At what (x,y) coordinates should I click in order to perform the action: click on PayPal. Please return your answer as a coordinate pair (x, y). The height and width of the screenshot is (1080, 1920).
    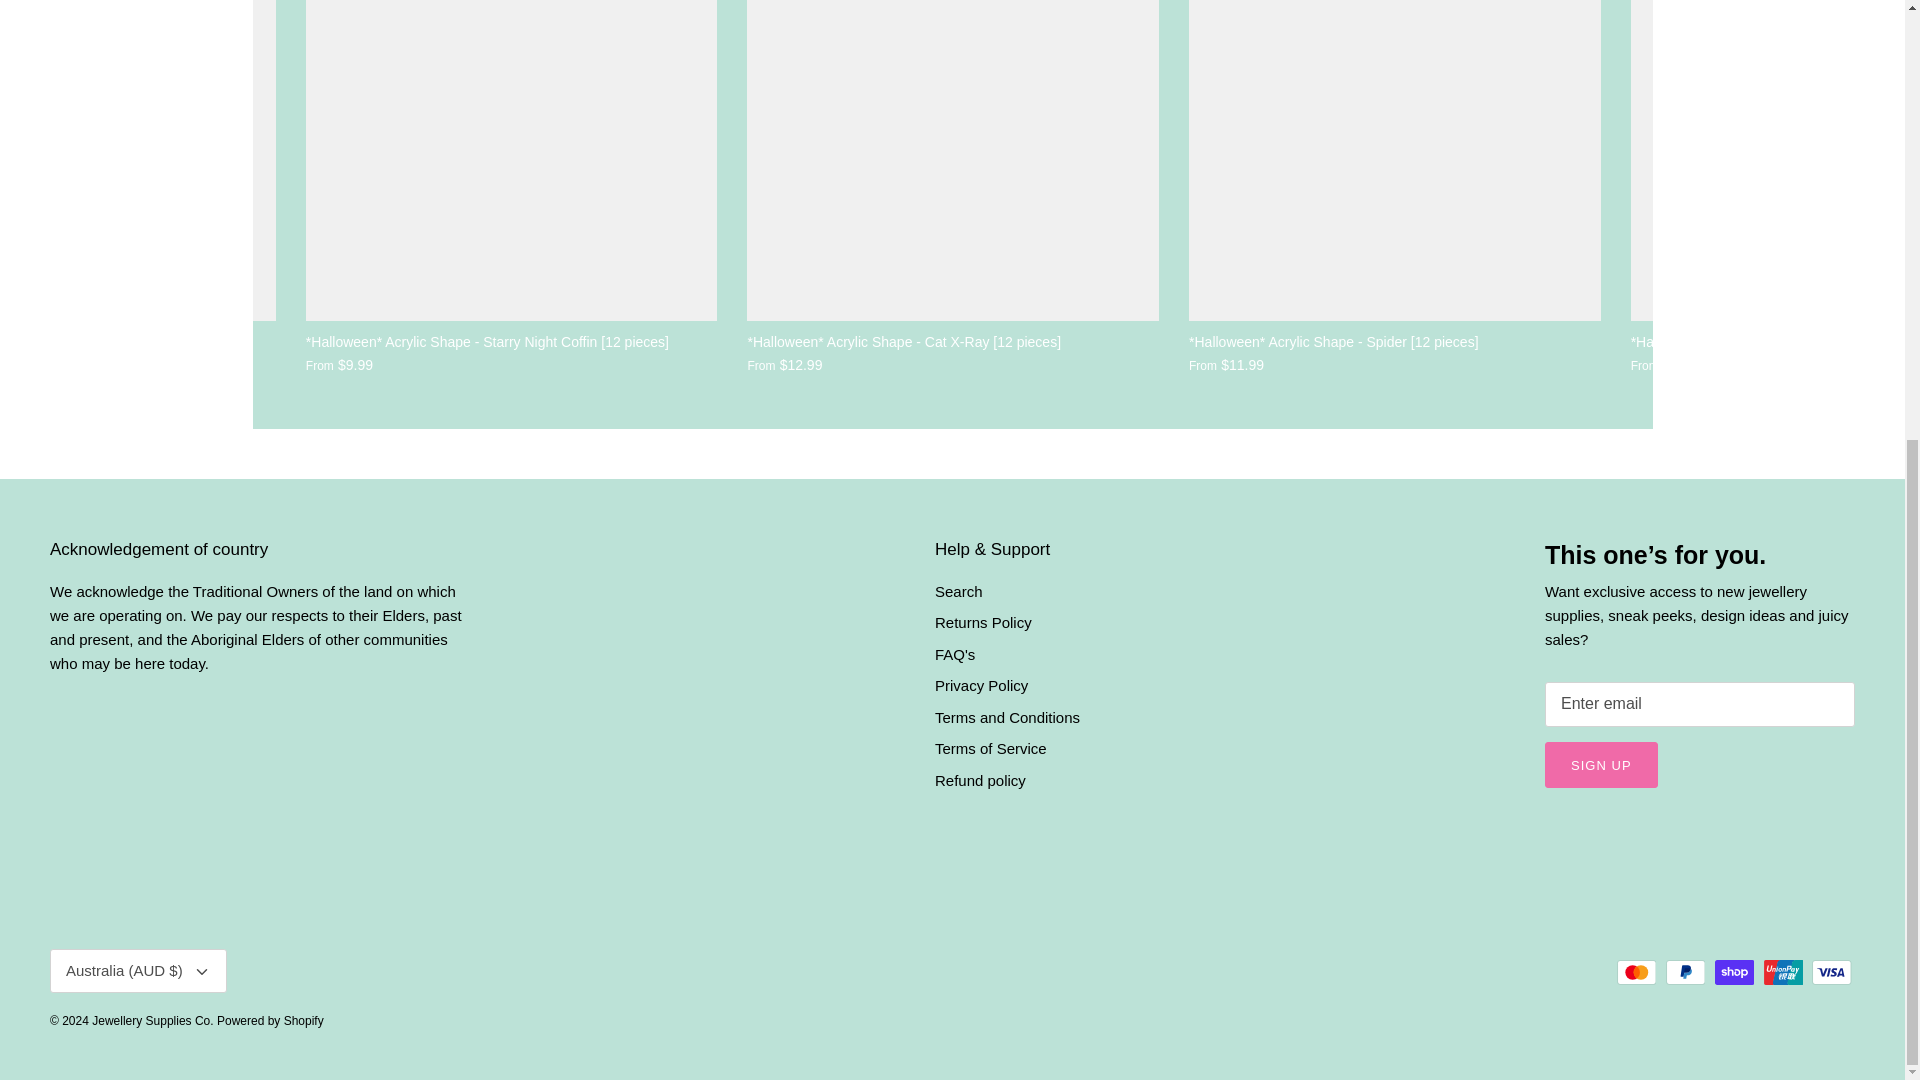
    Looking at the image, I should click on (1685, 972).